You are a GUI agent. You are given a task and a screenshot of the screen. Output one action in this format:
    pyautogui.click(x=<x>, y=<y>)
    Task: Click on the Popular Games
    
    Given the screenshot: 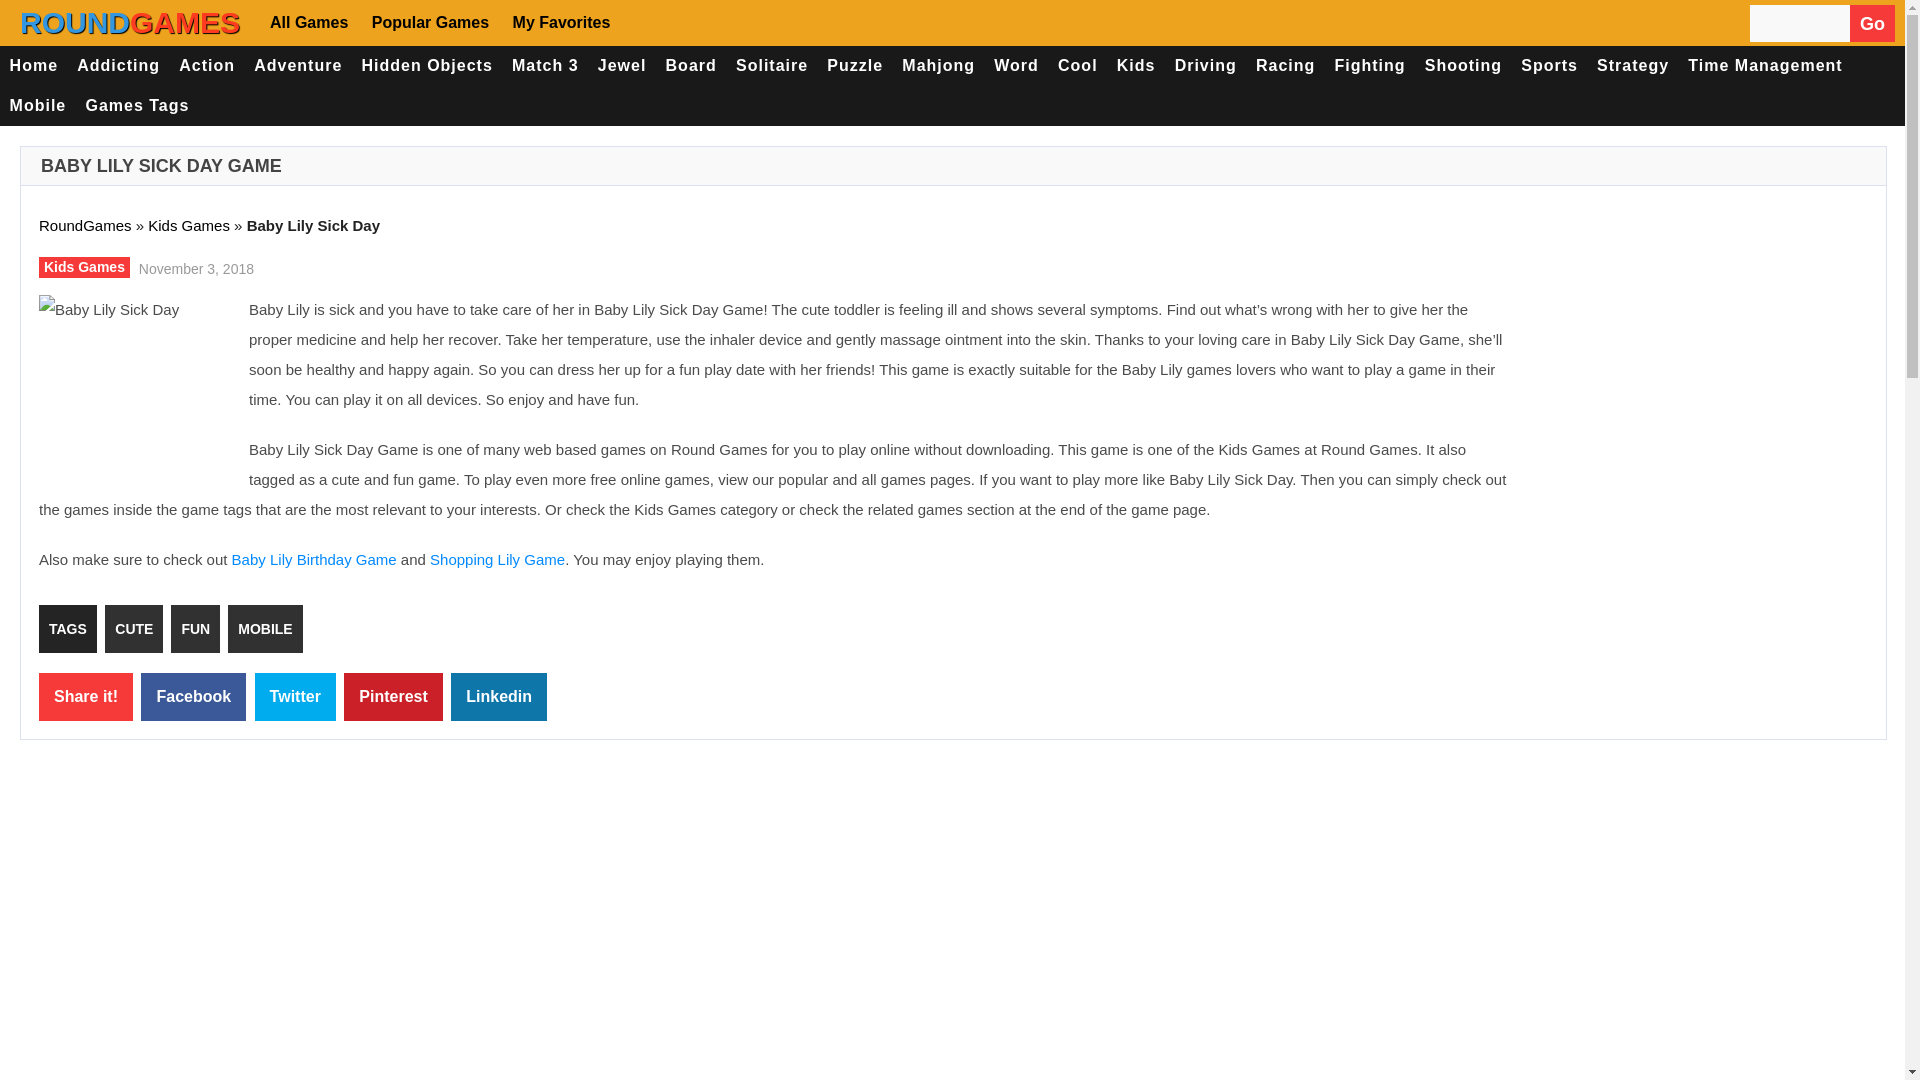 What is the action you would take?
    pyautogui.click(x=428, y=22)
    